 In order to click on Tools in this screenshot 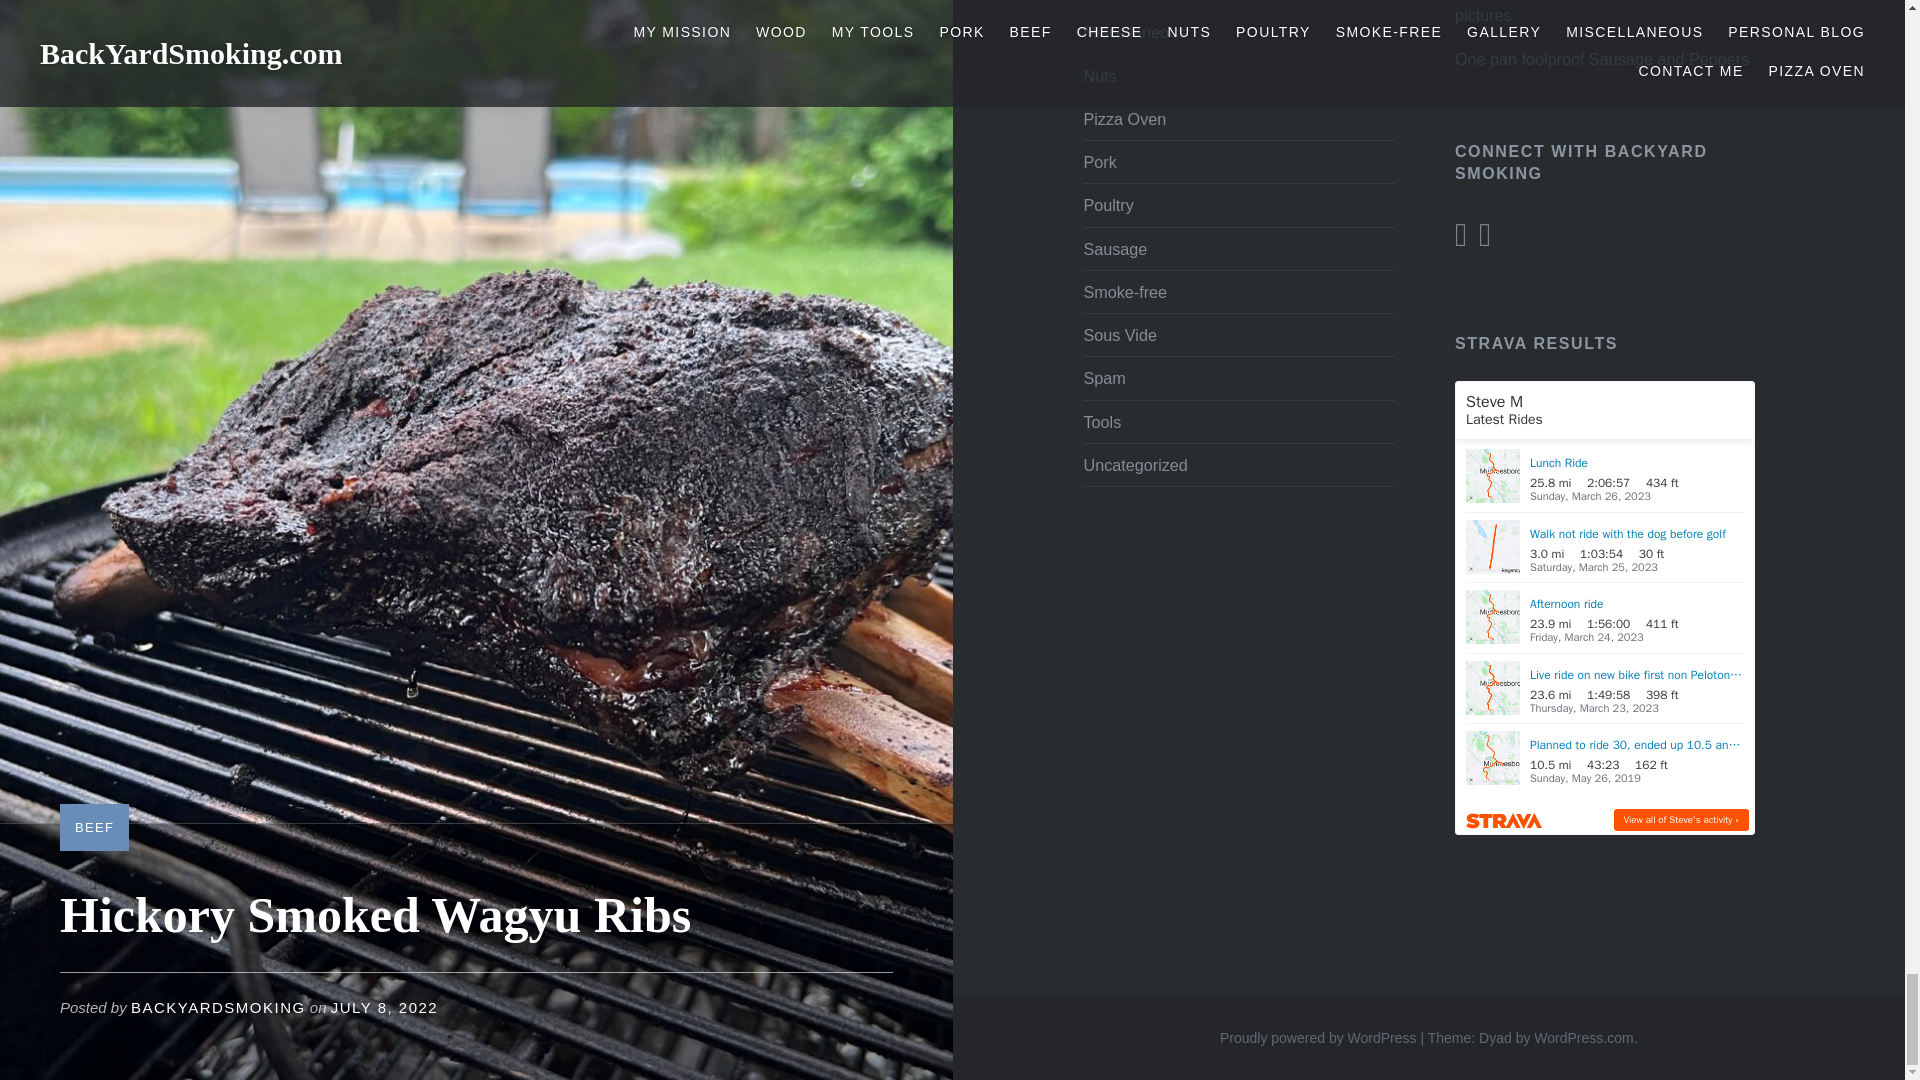, I will do `click(1102, 421)`.